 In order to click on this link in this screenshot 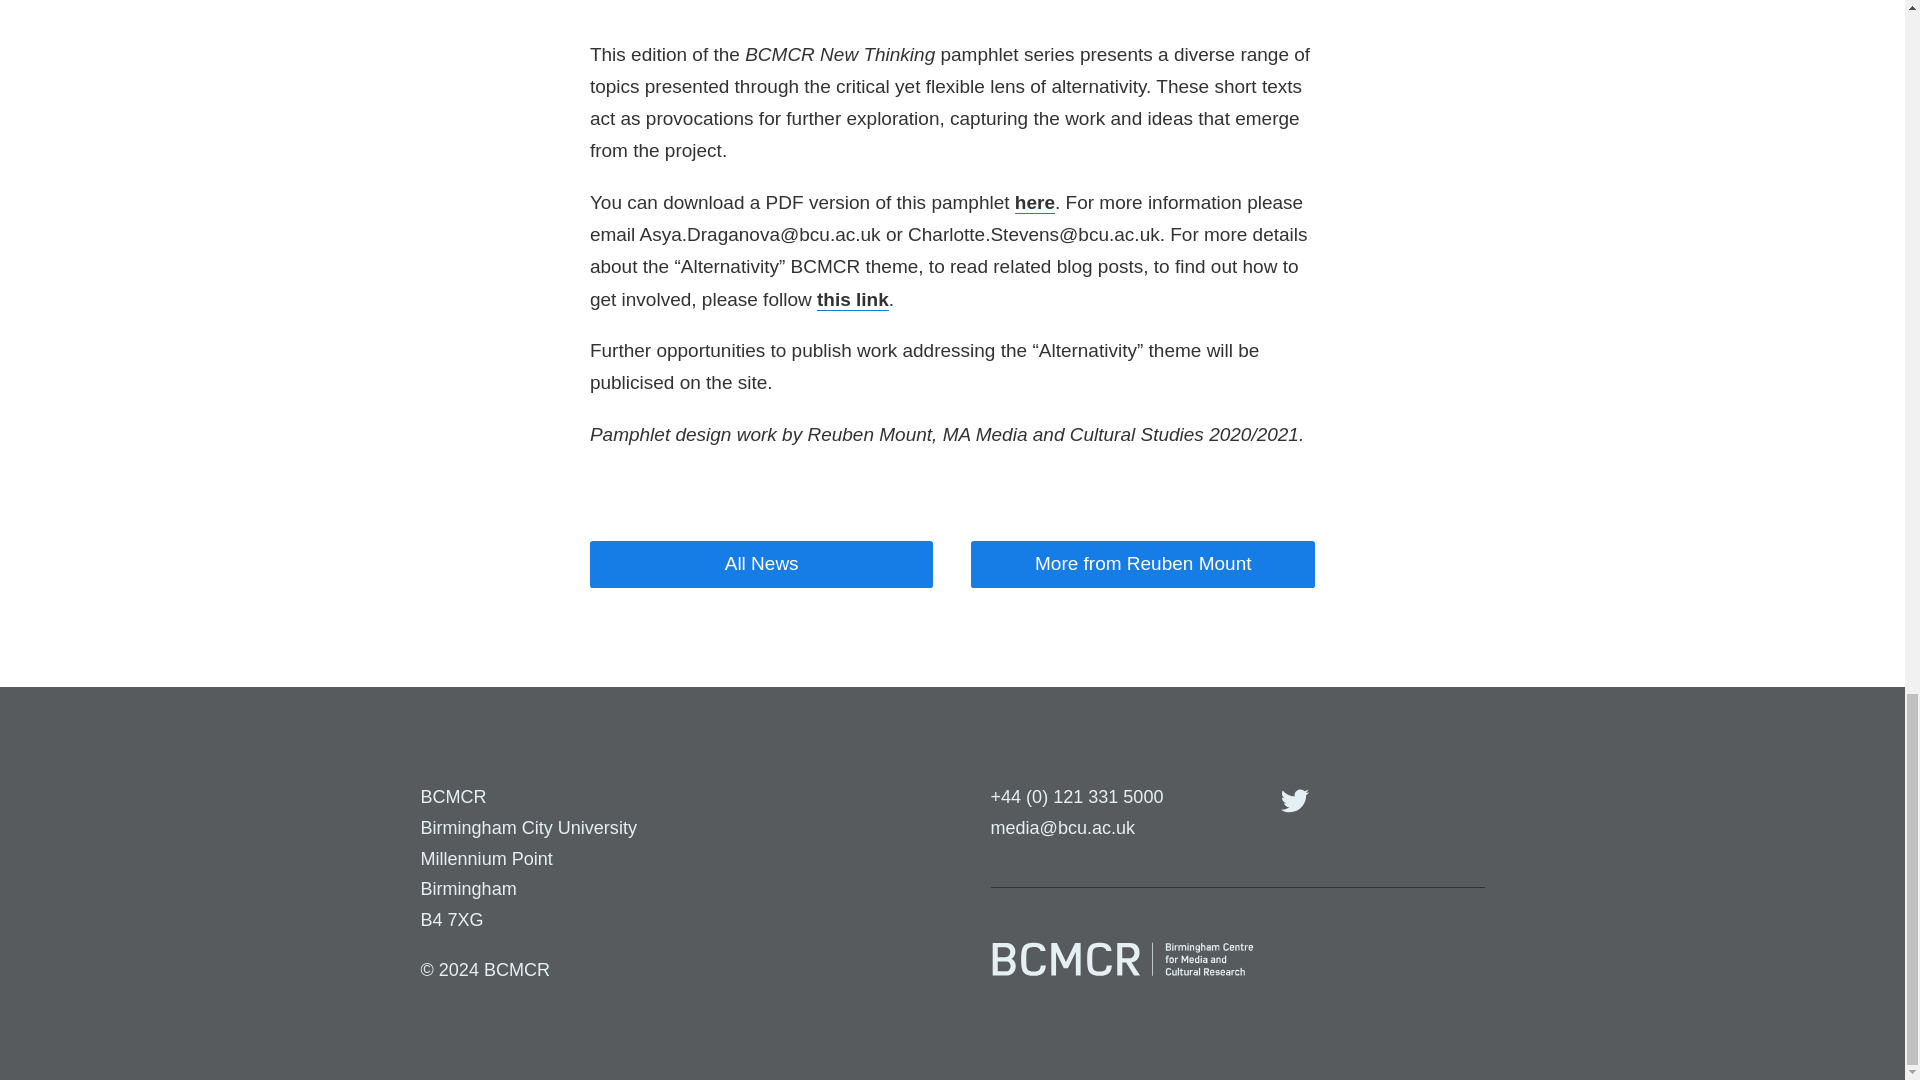, I will do `click(852, 300)`.